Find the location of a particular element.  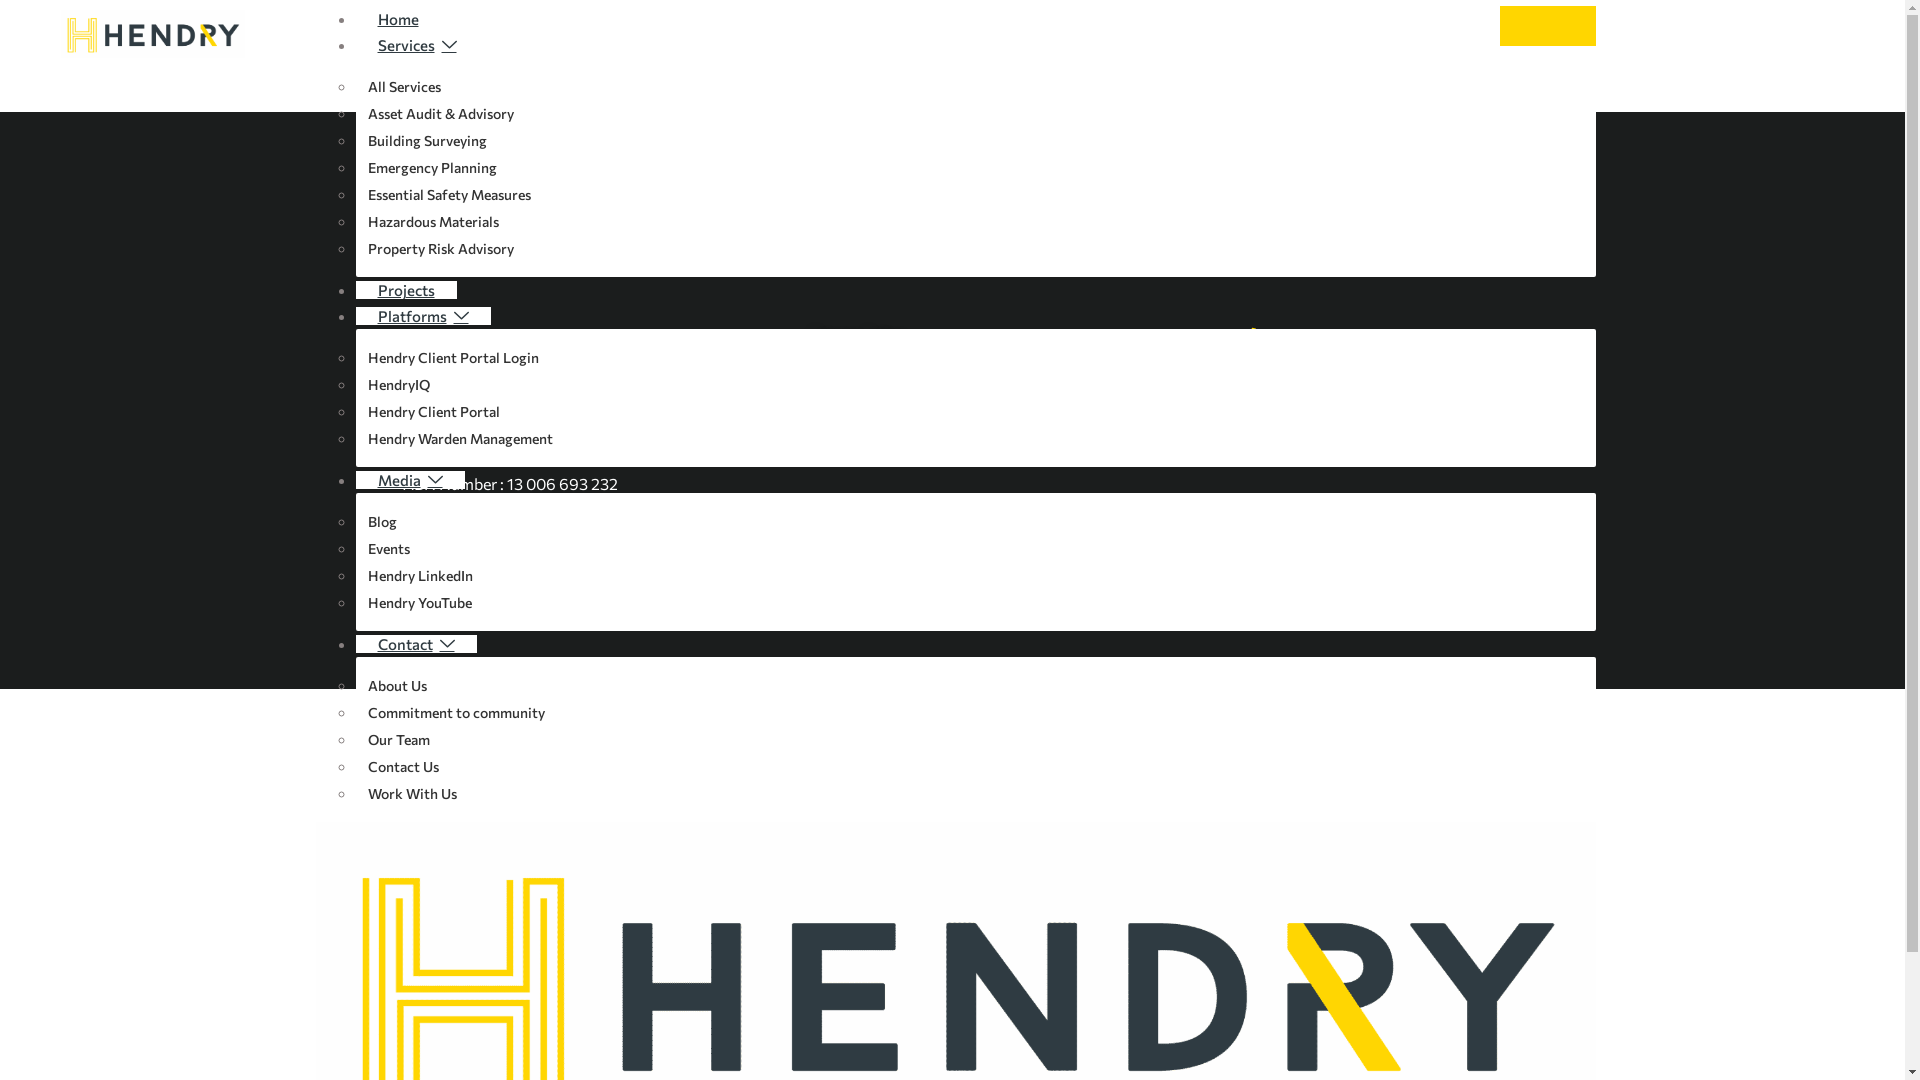

HendryIQ is located at coordinates (398, 384).